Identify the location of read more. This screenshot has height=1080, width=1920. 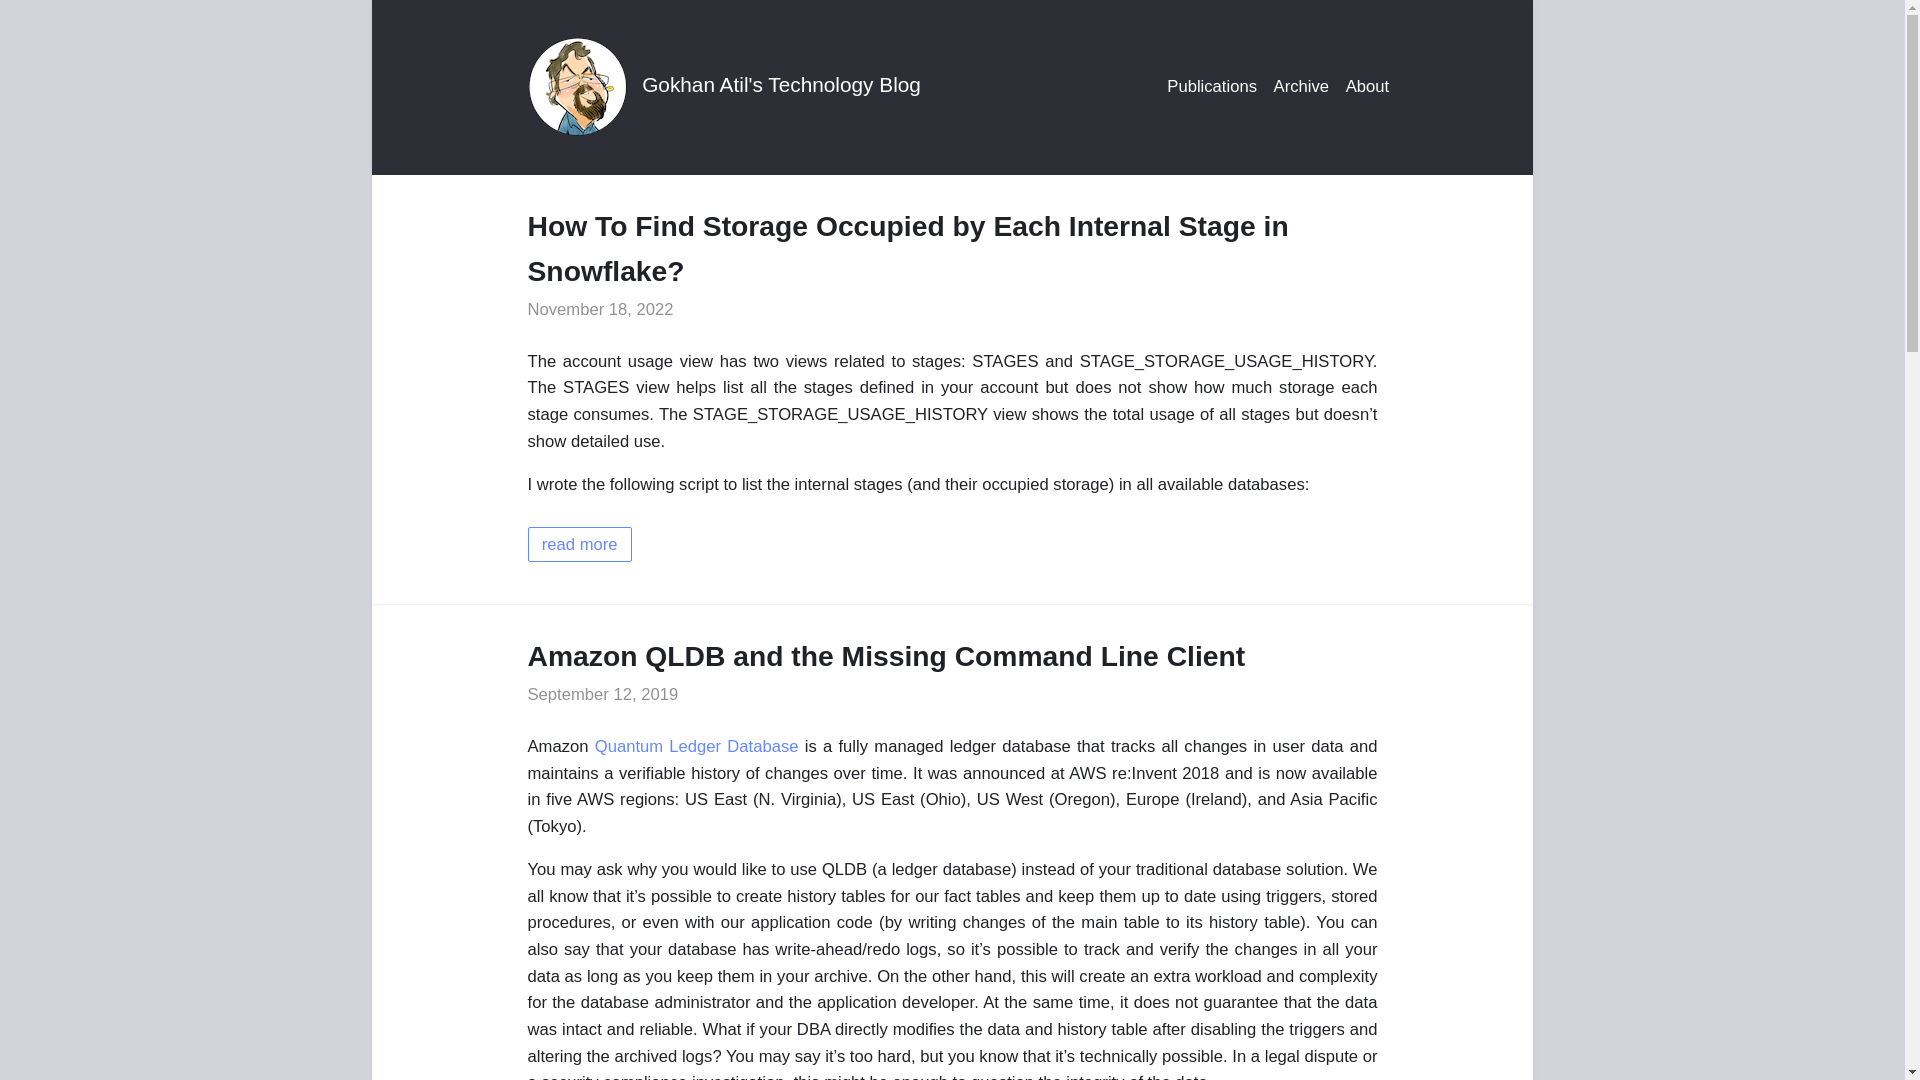
(580, 544).